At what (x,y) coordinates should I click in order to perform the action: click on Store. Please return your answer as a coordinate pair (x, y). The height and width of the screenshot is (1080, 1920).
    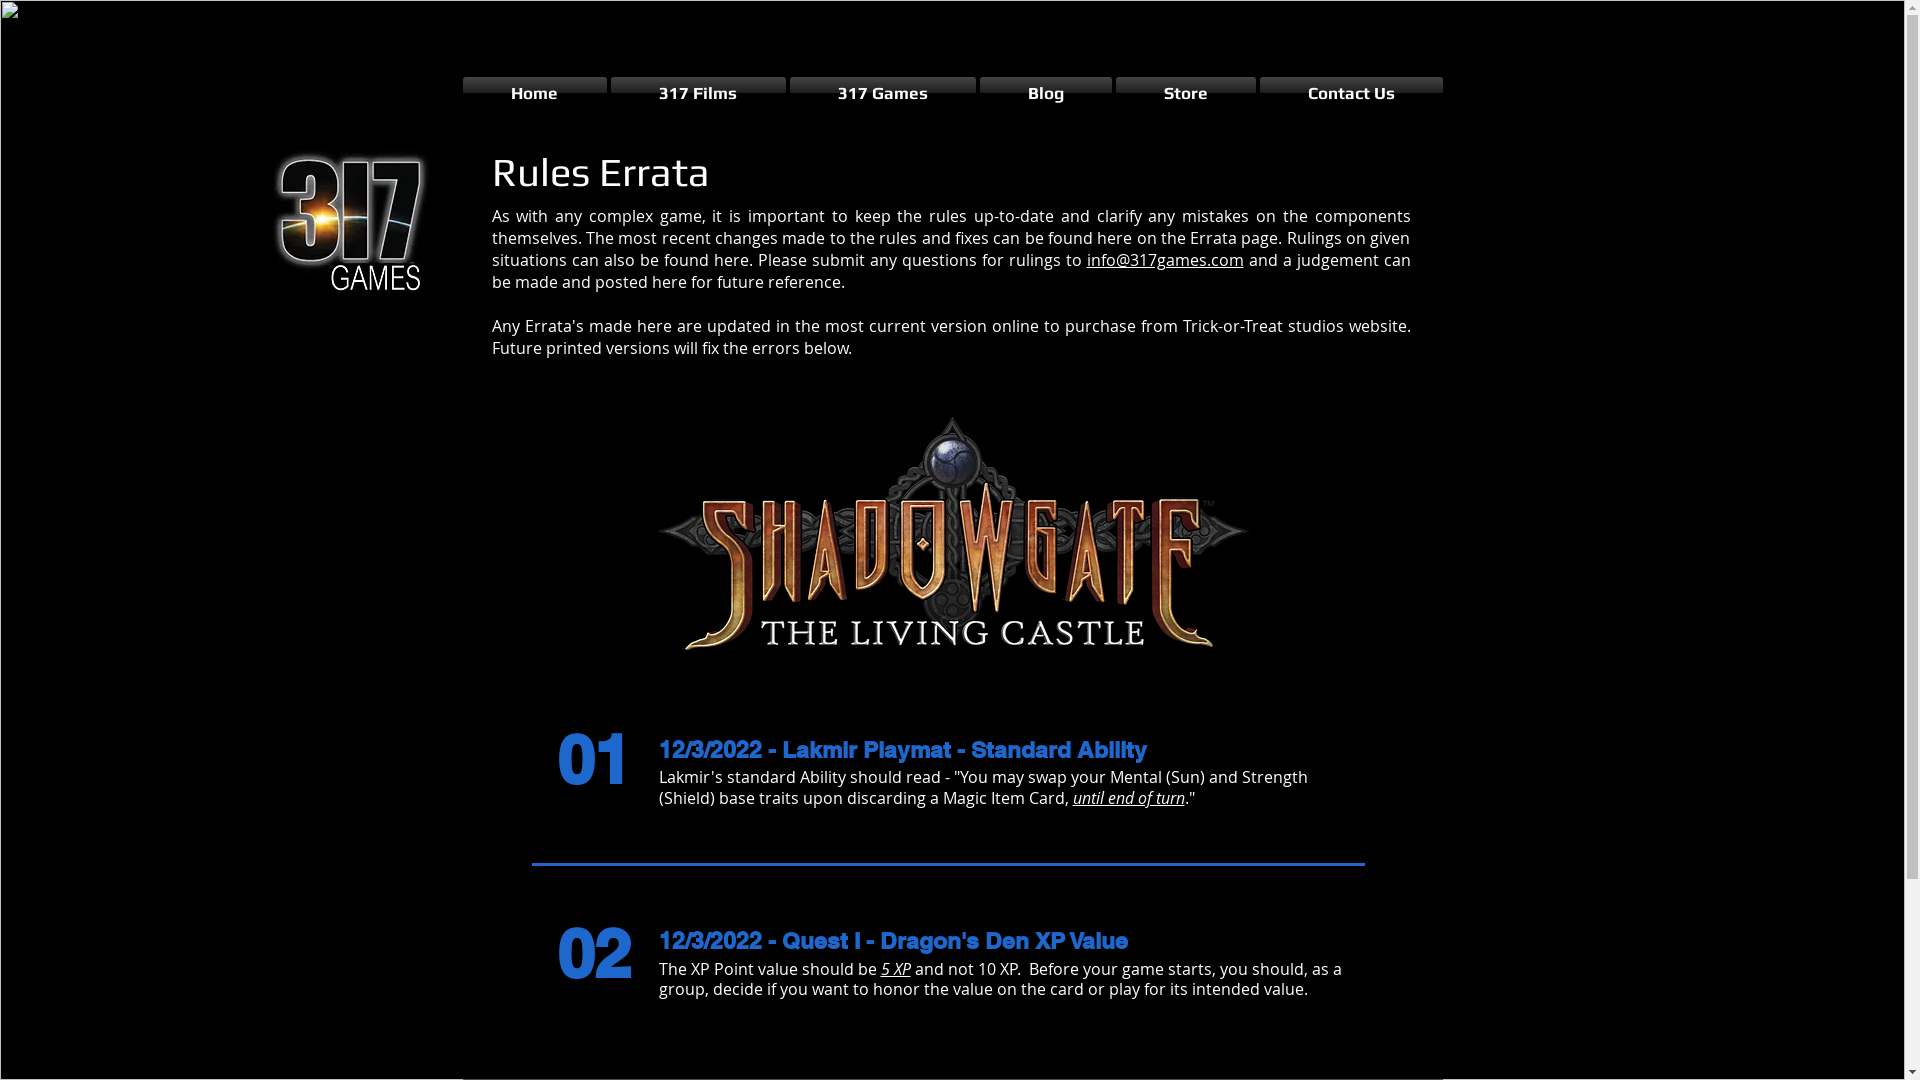
    Looking at the image, I should click on (1186, 93).